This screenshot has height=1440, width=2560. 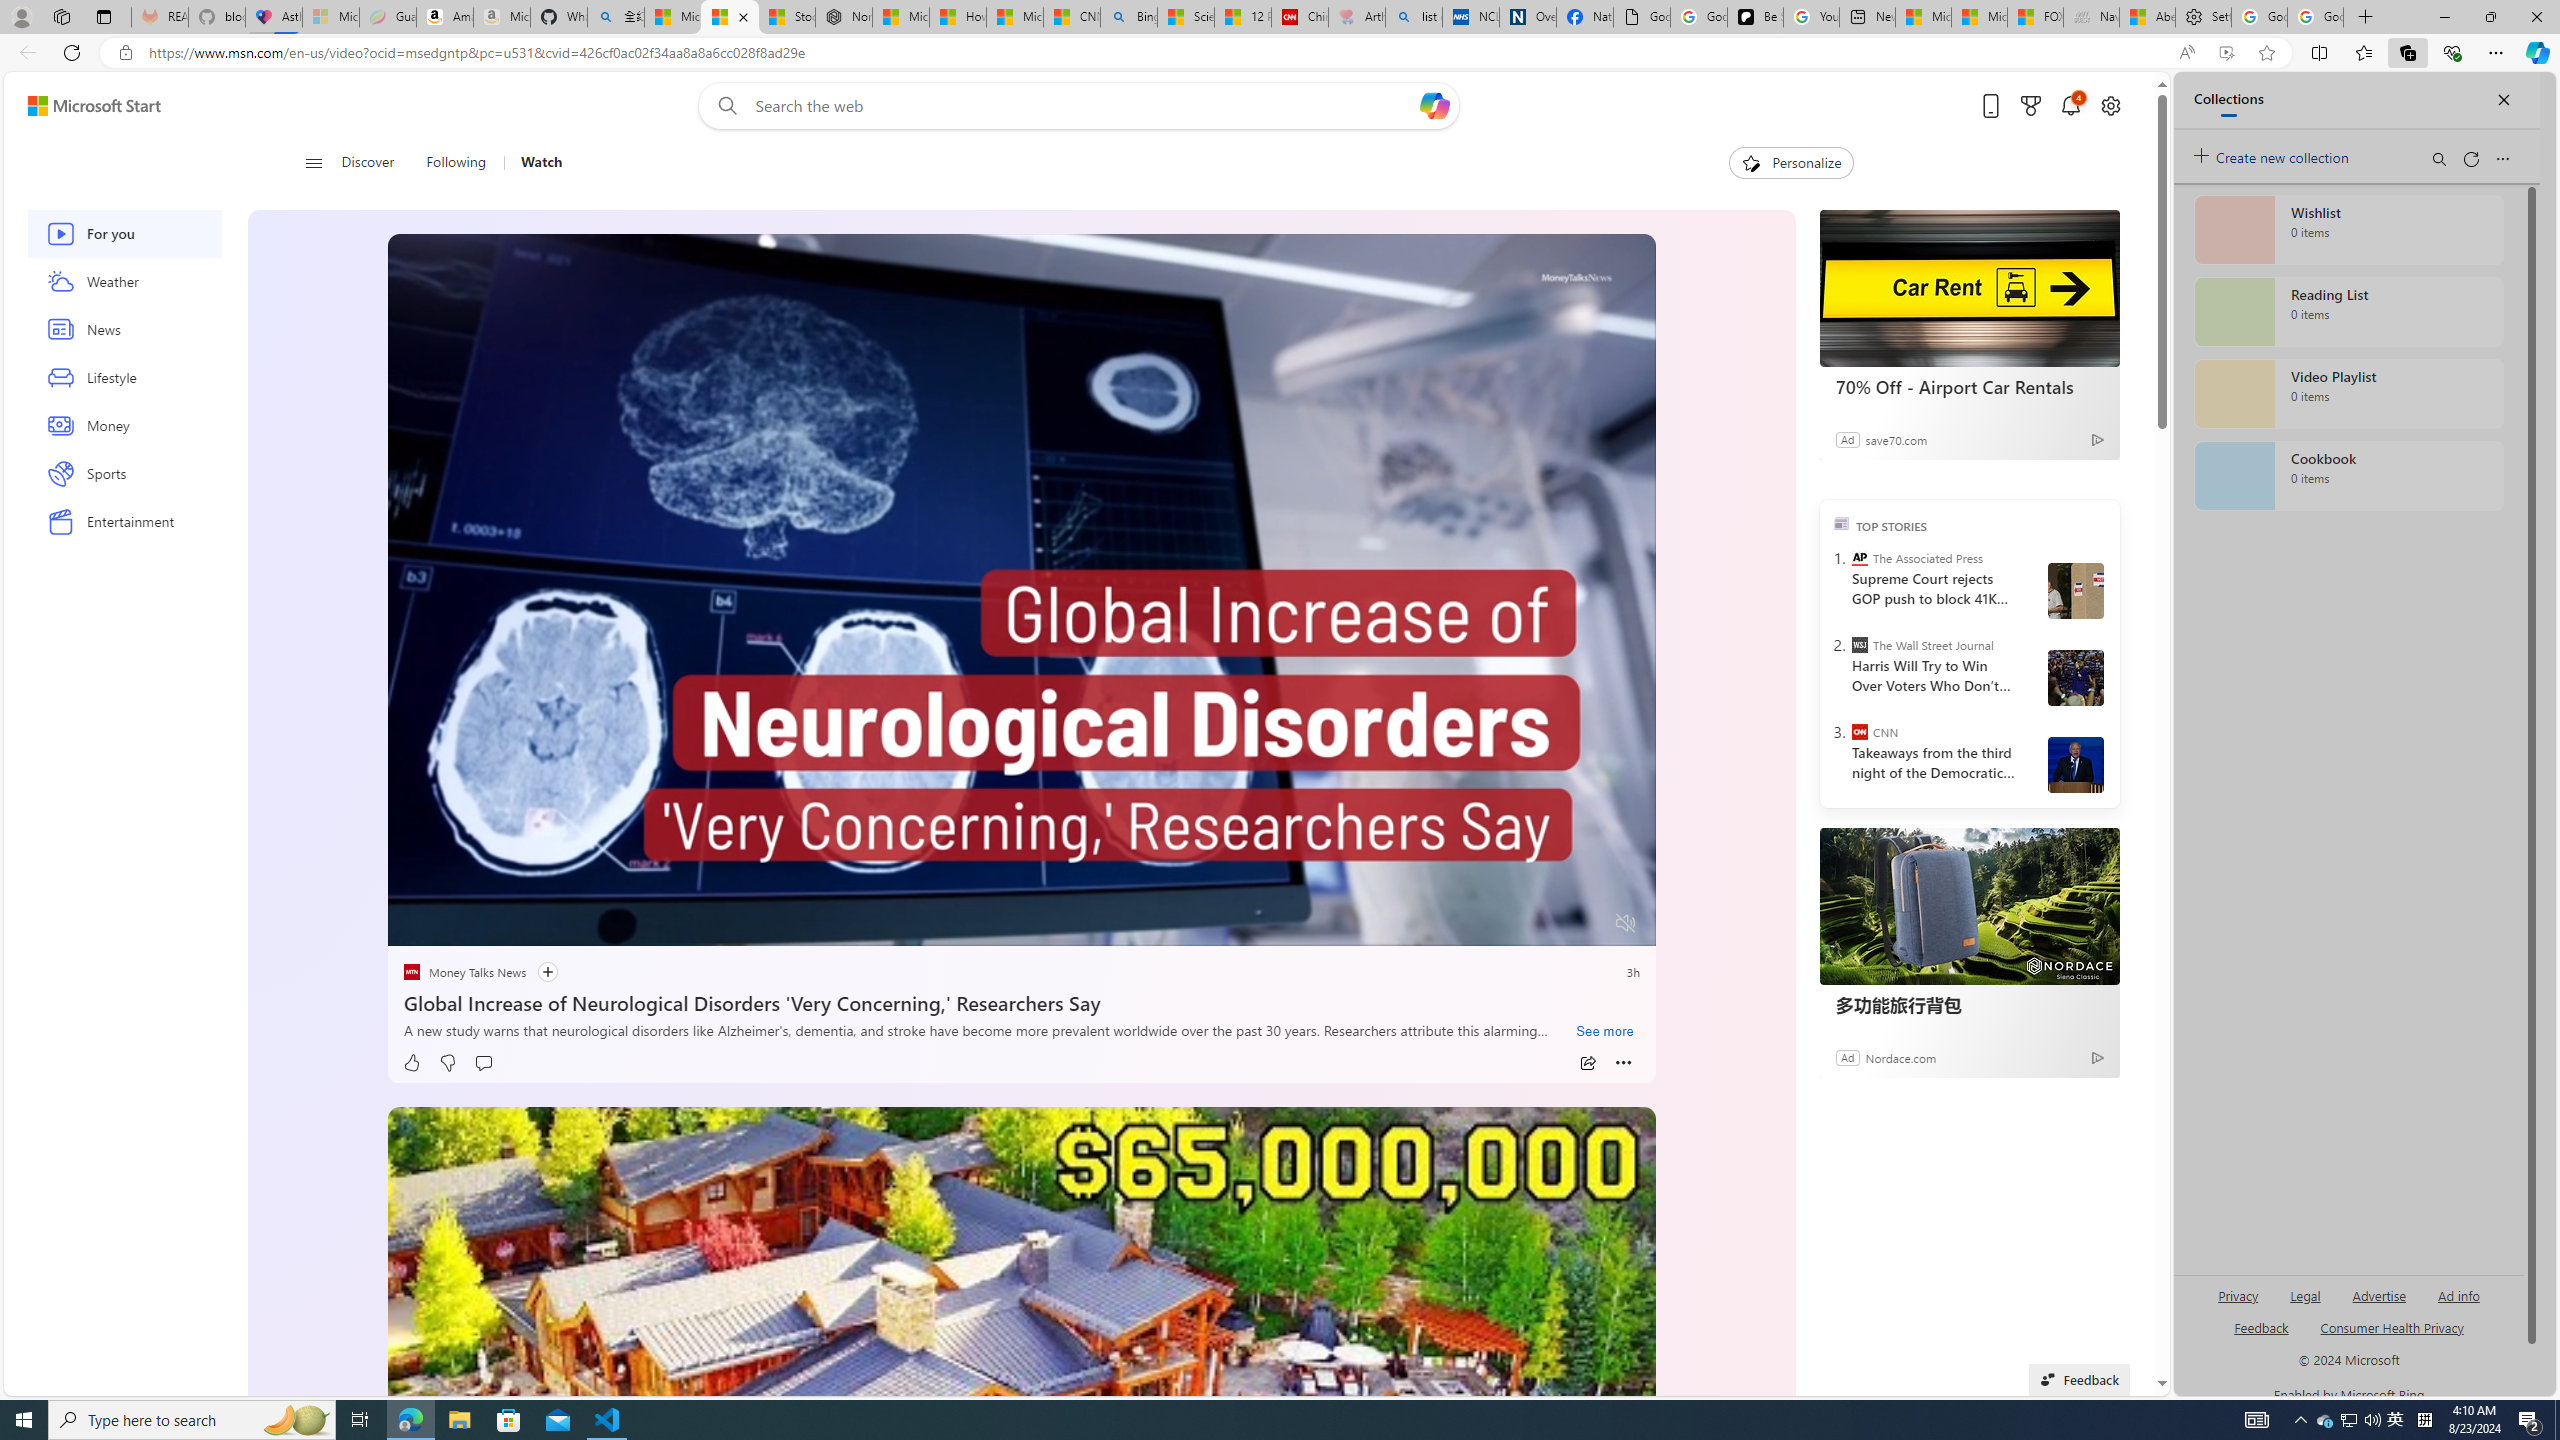 What do you see at coordinates (2260, 1336) in the screenshot?
I see `AutomationID: genId96` at bounding box center [2260, 1336].